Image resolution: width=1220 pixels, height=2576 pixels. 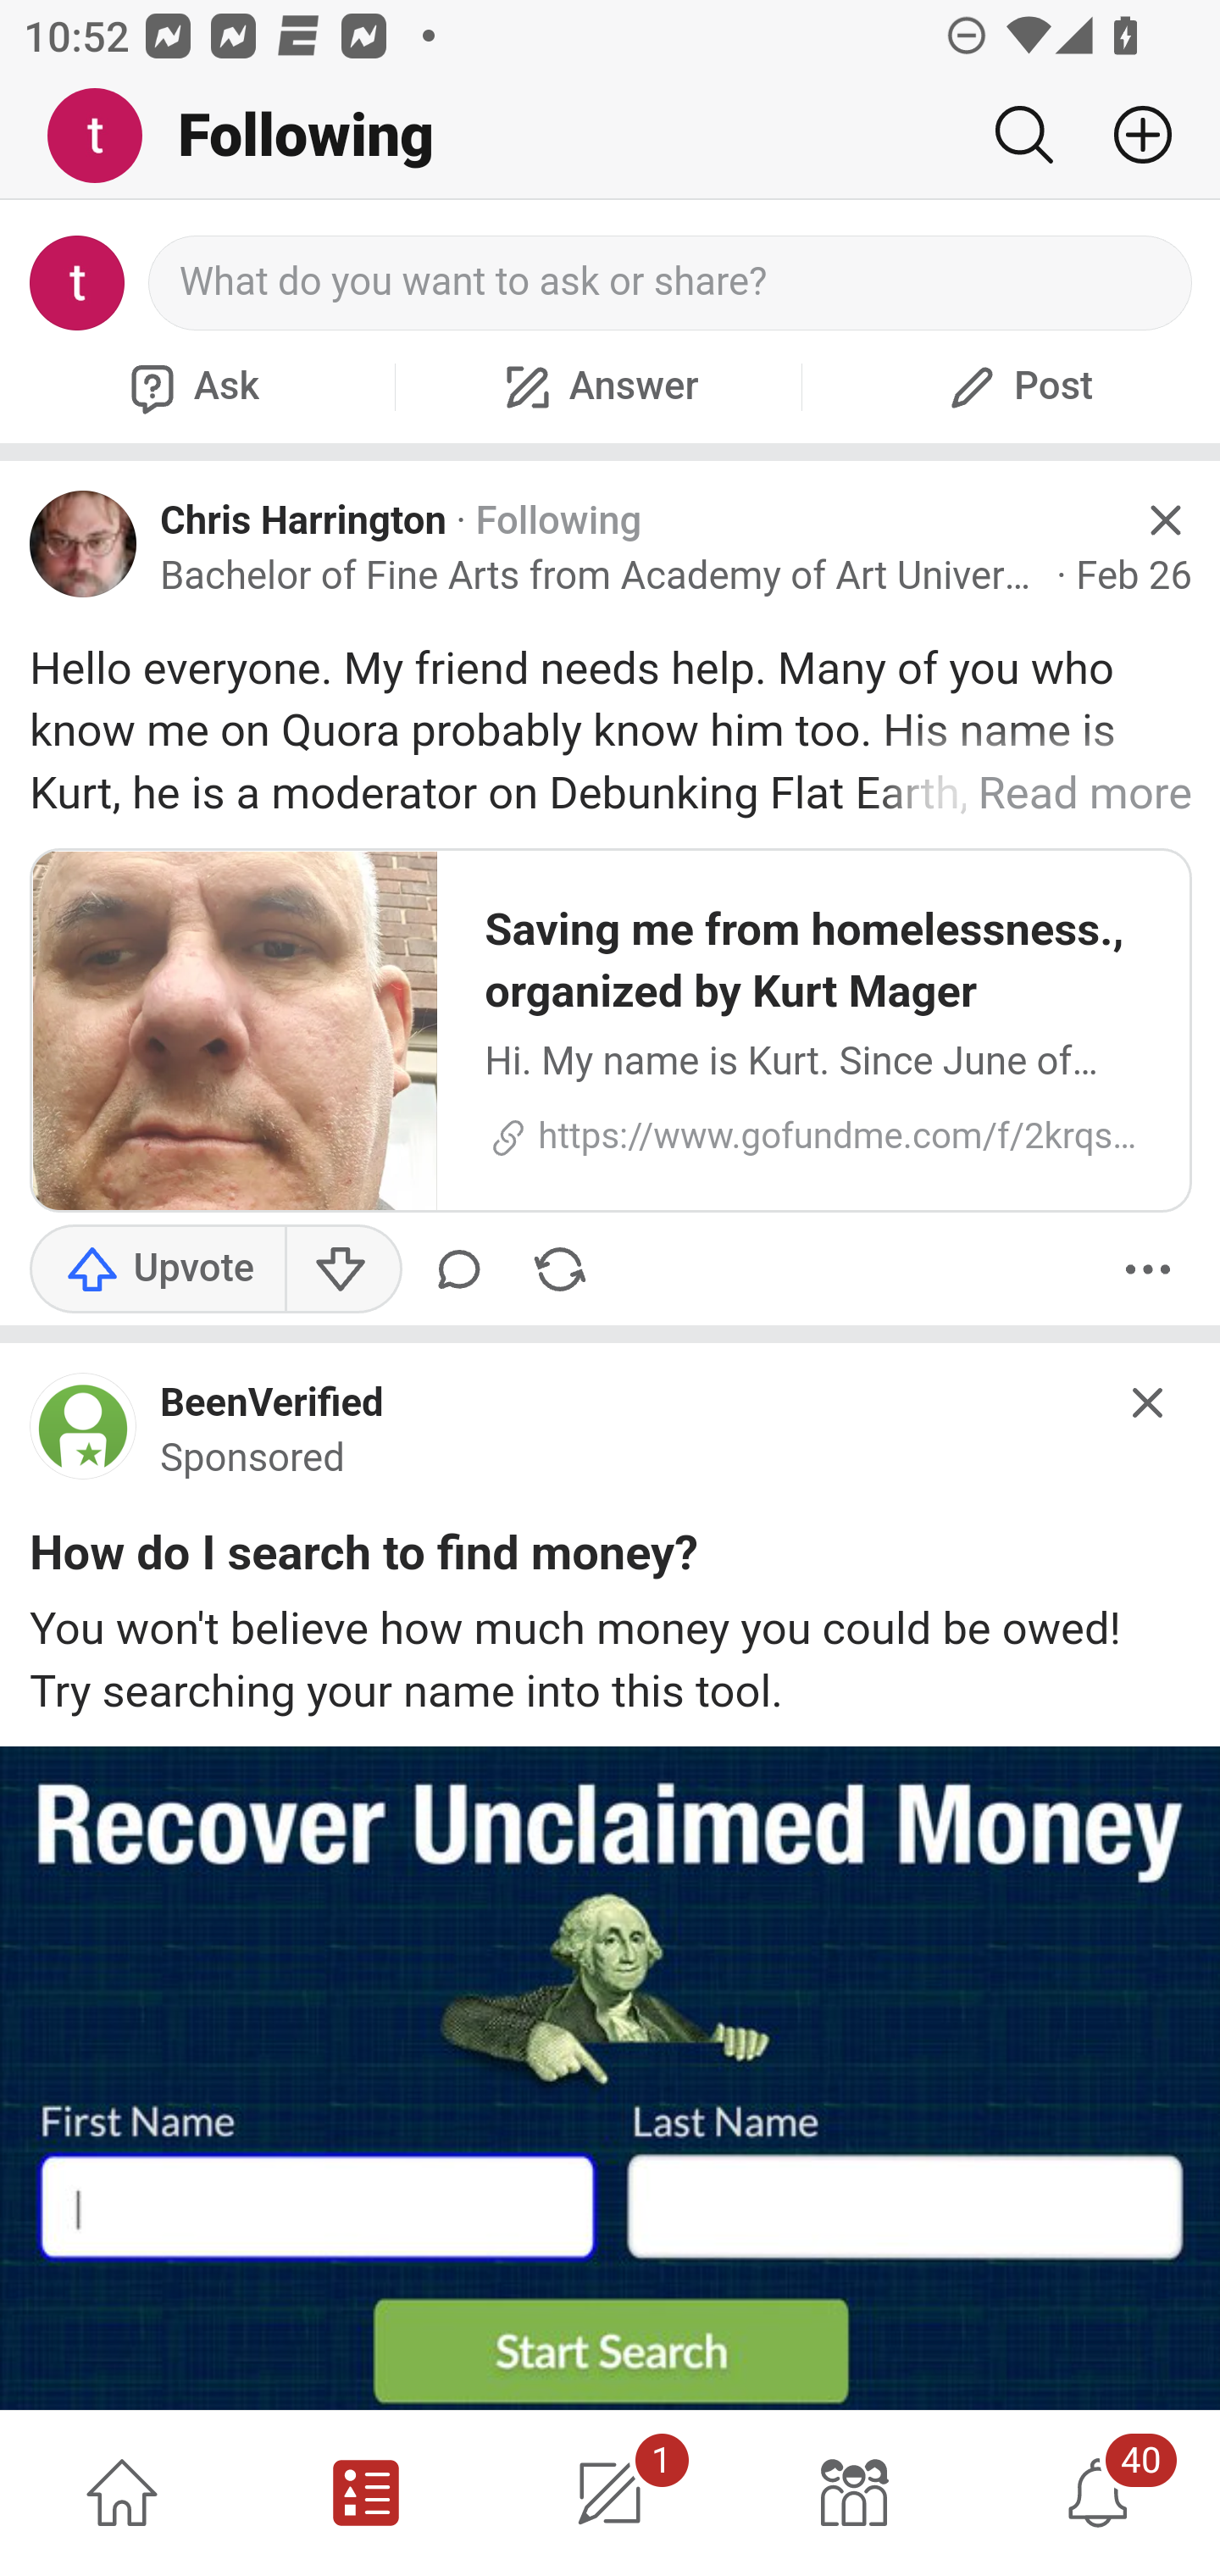 What do you see at coordinates (252, 1459) in the screenshot?
I see `Sponsored` at bounding box center [252, 1459].